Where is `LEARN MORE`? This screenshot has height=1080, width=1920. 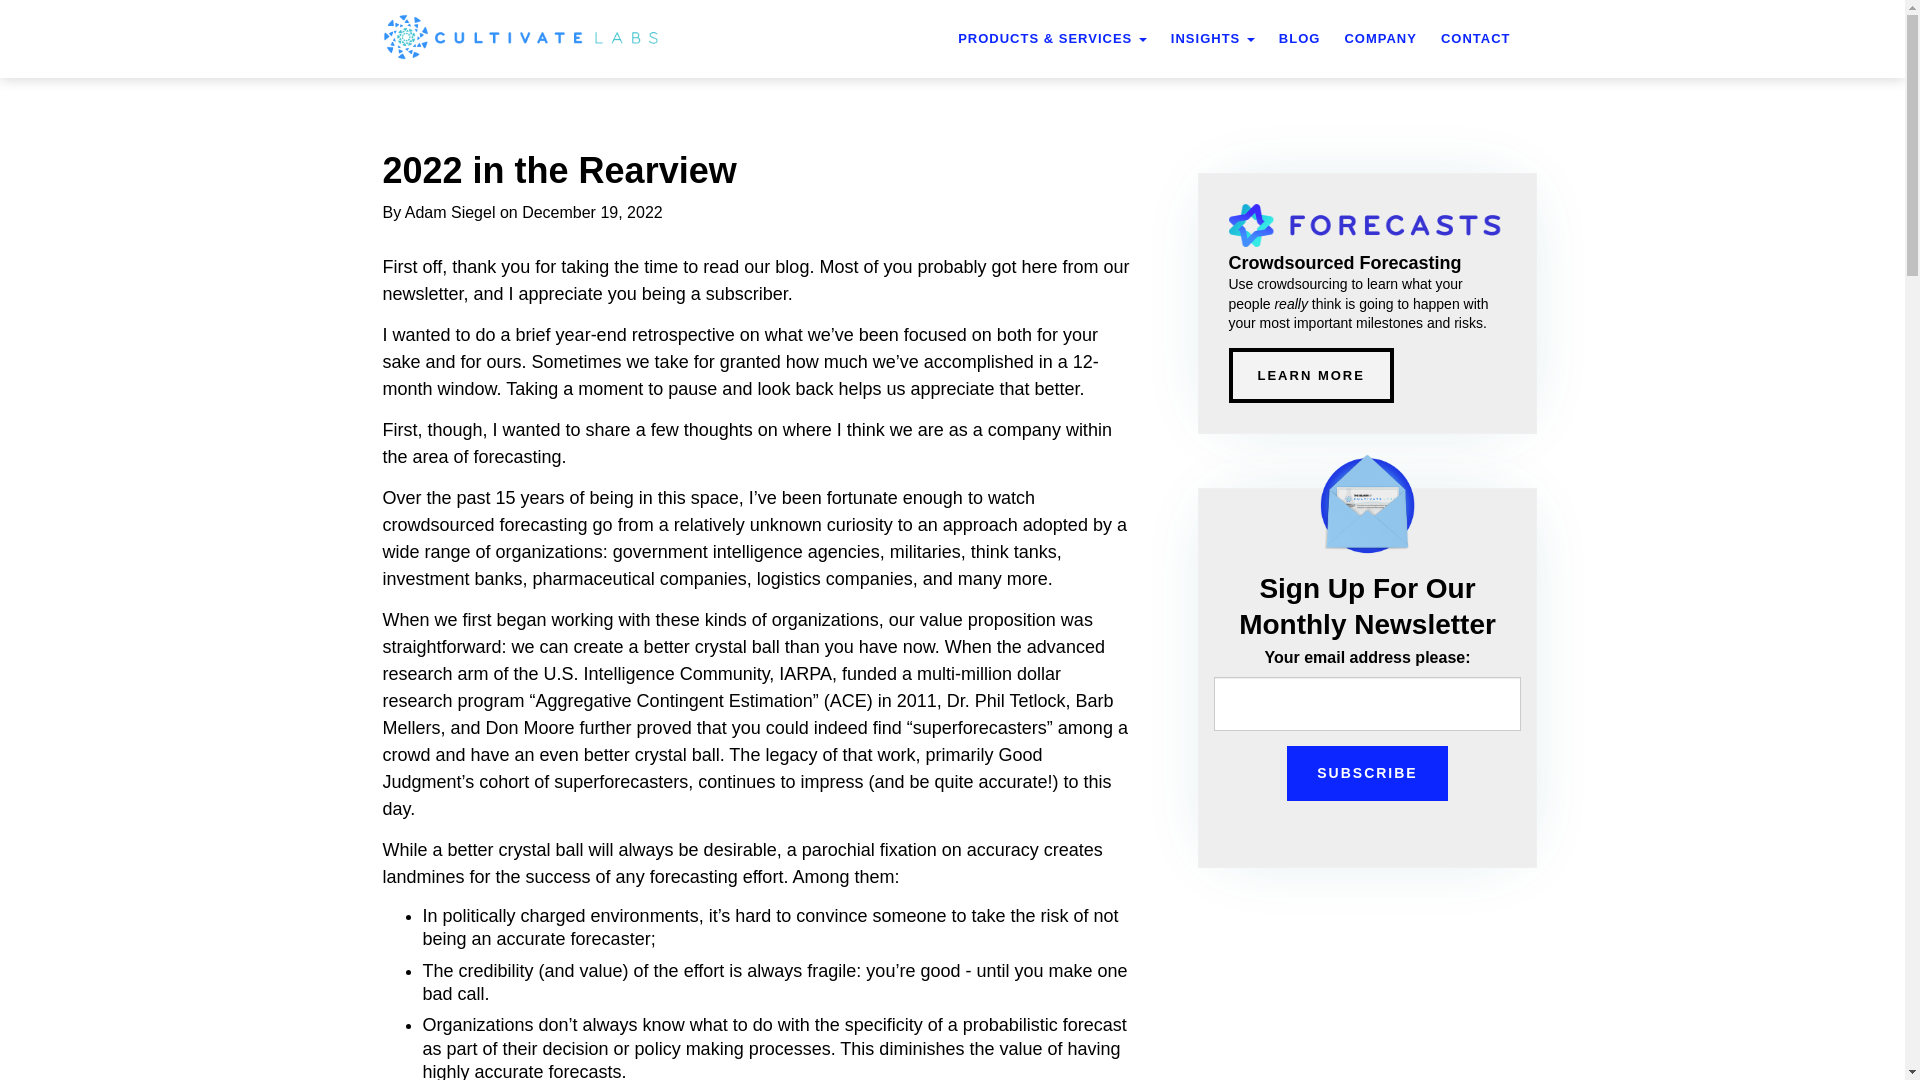
LEARN MORE is located at coordinates (1310, 374).